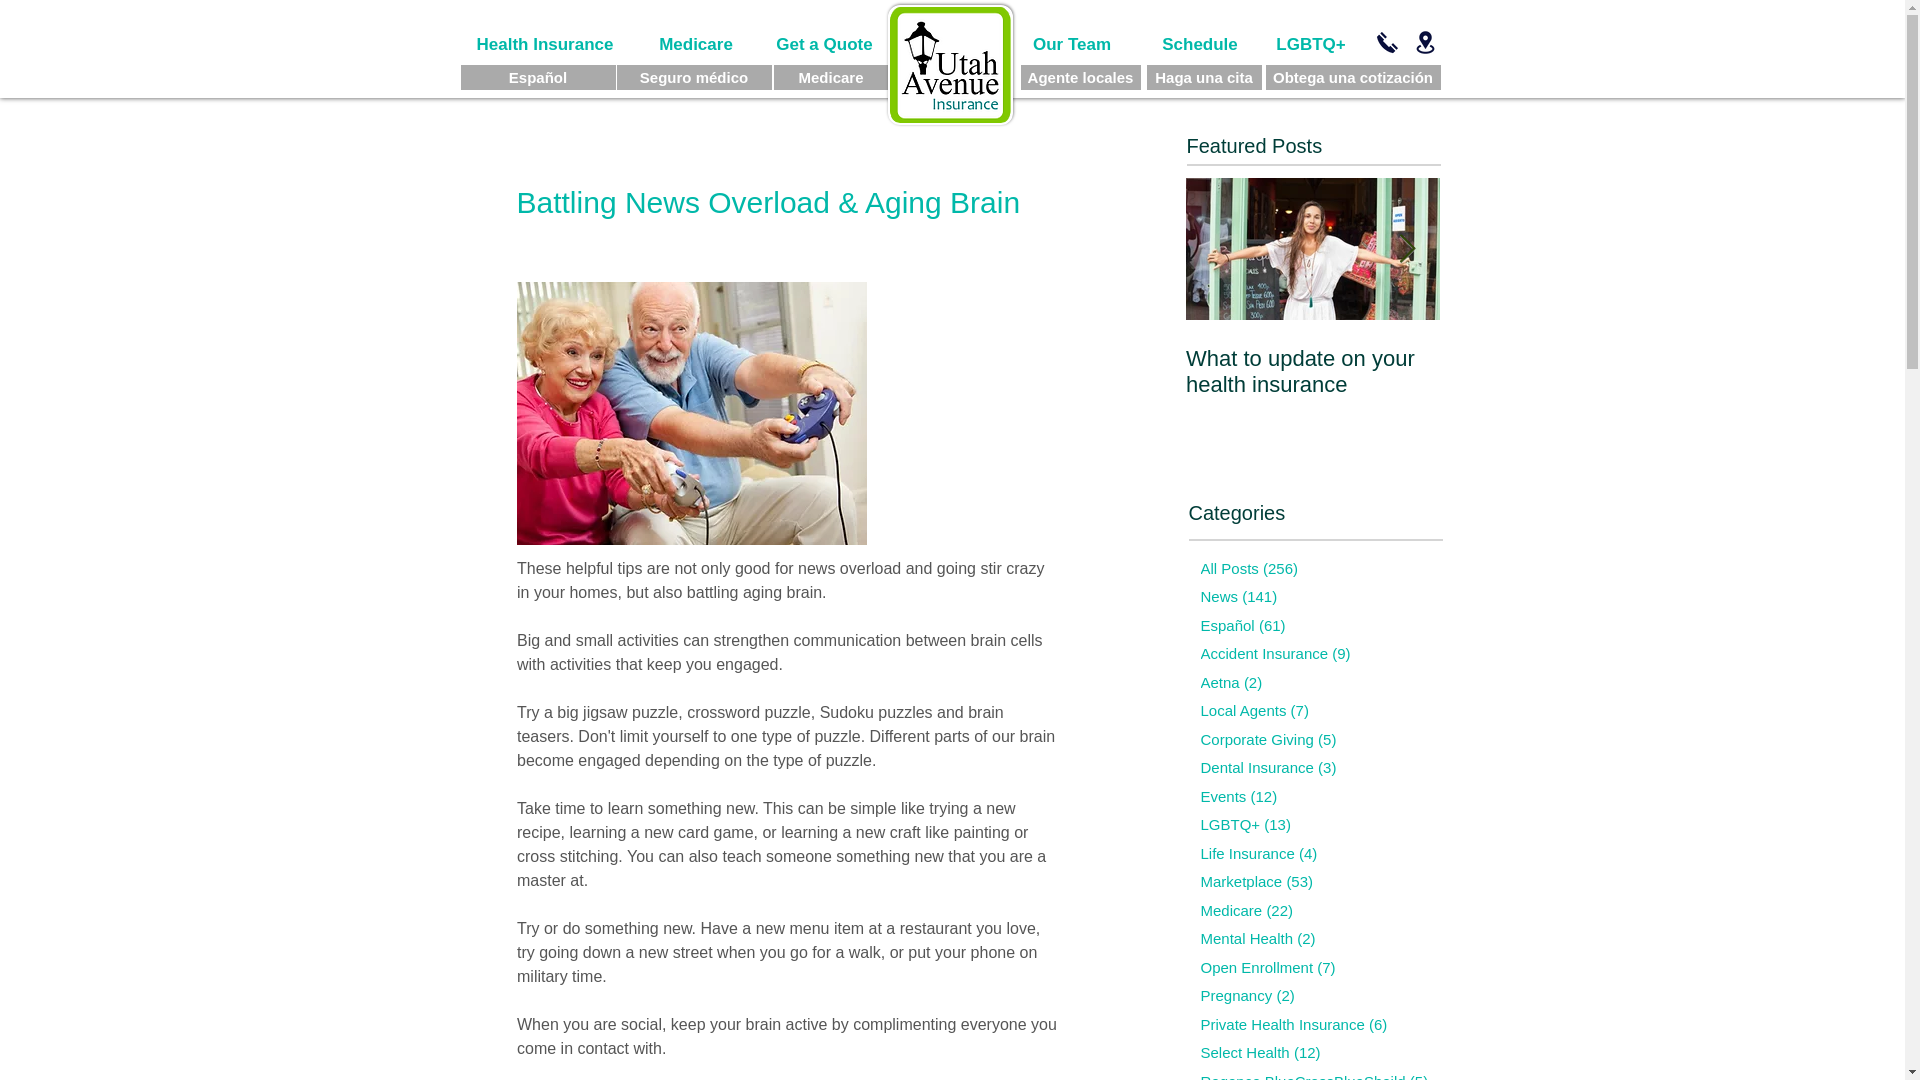 The width and height of the screenshot is (1920, 1080). I want to click on Schedule, so click(1200, 44).